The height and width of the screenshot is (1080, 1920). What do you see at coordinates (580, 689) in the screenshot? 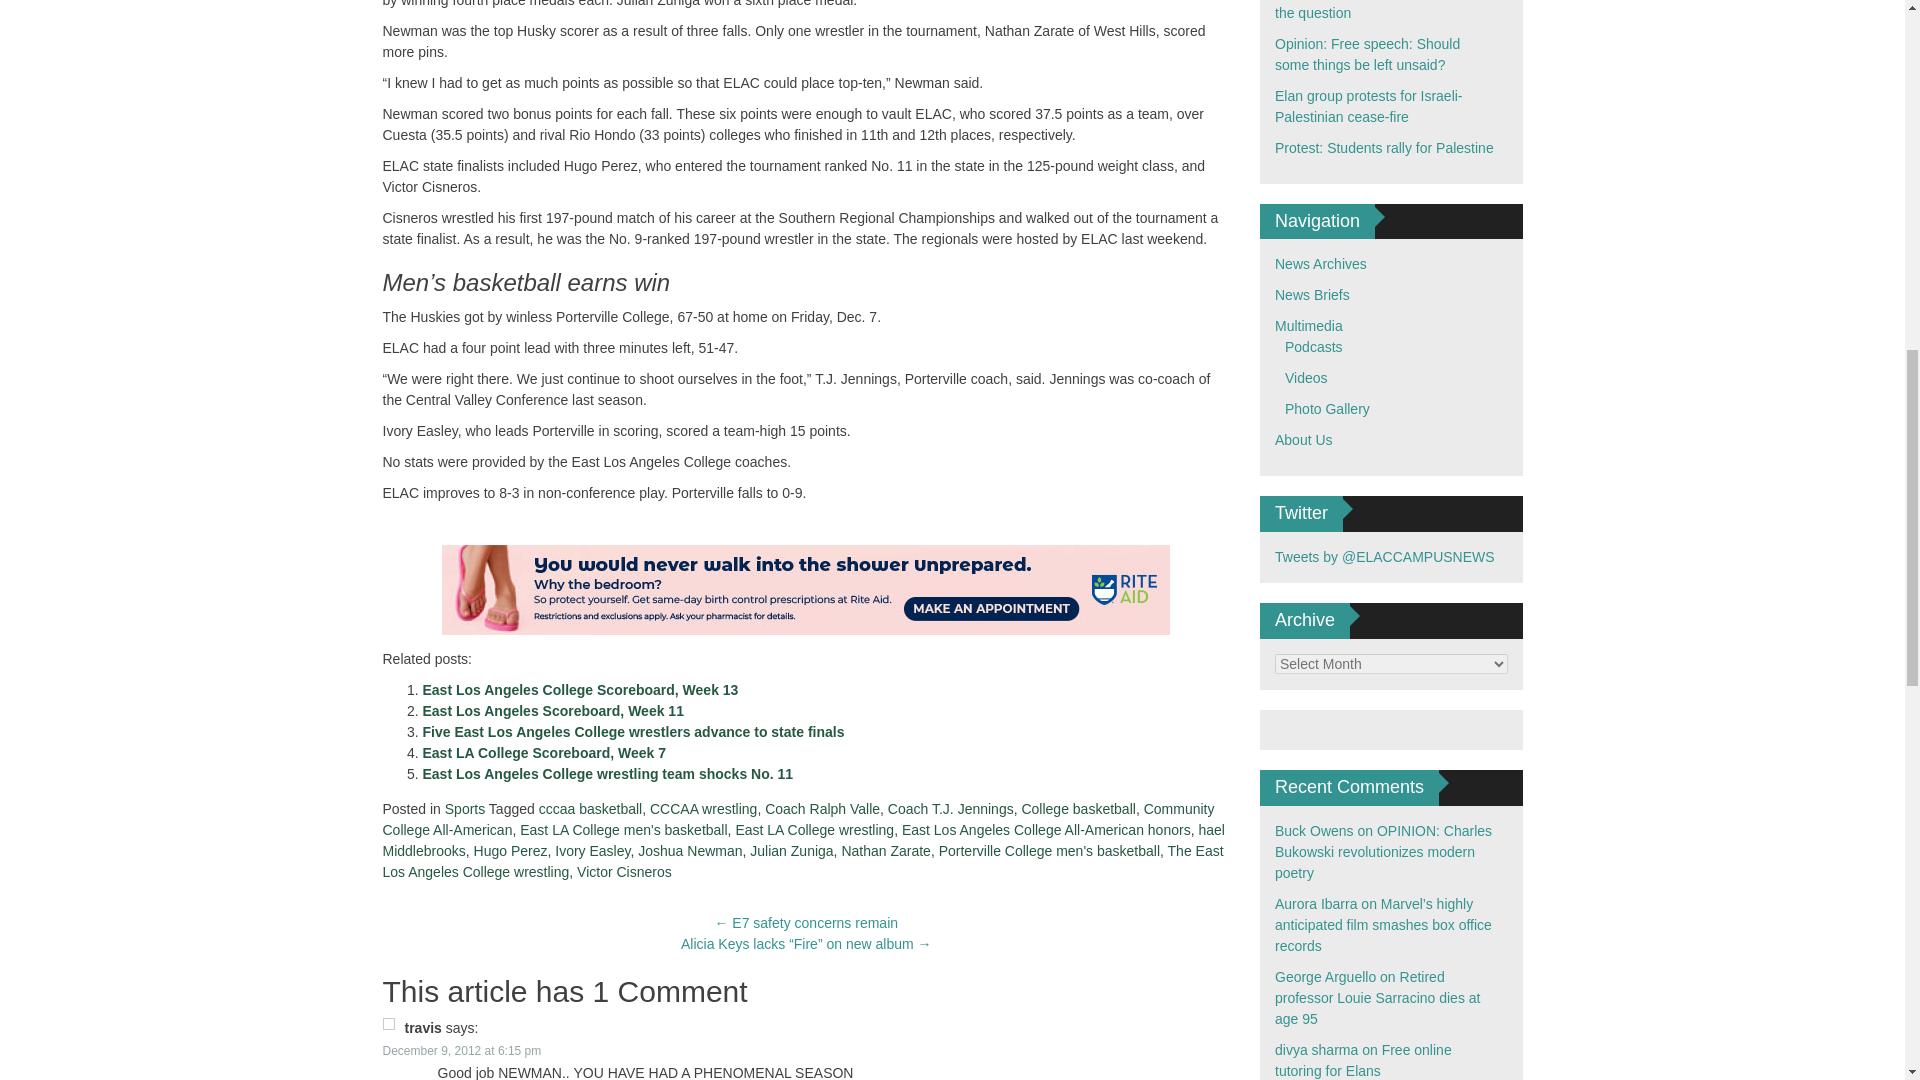
I see `East Los Angeles College Scoreboard, Week 13` at bounding box center [580, 689].